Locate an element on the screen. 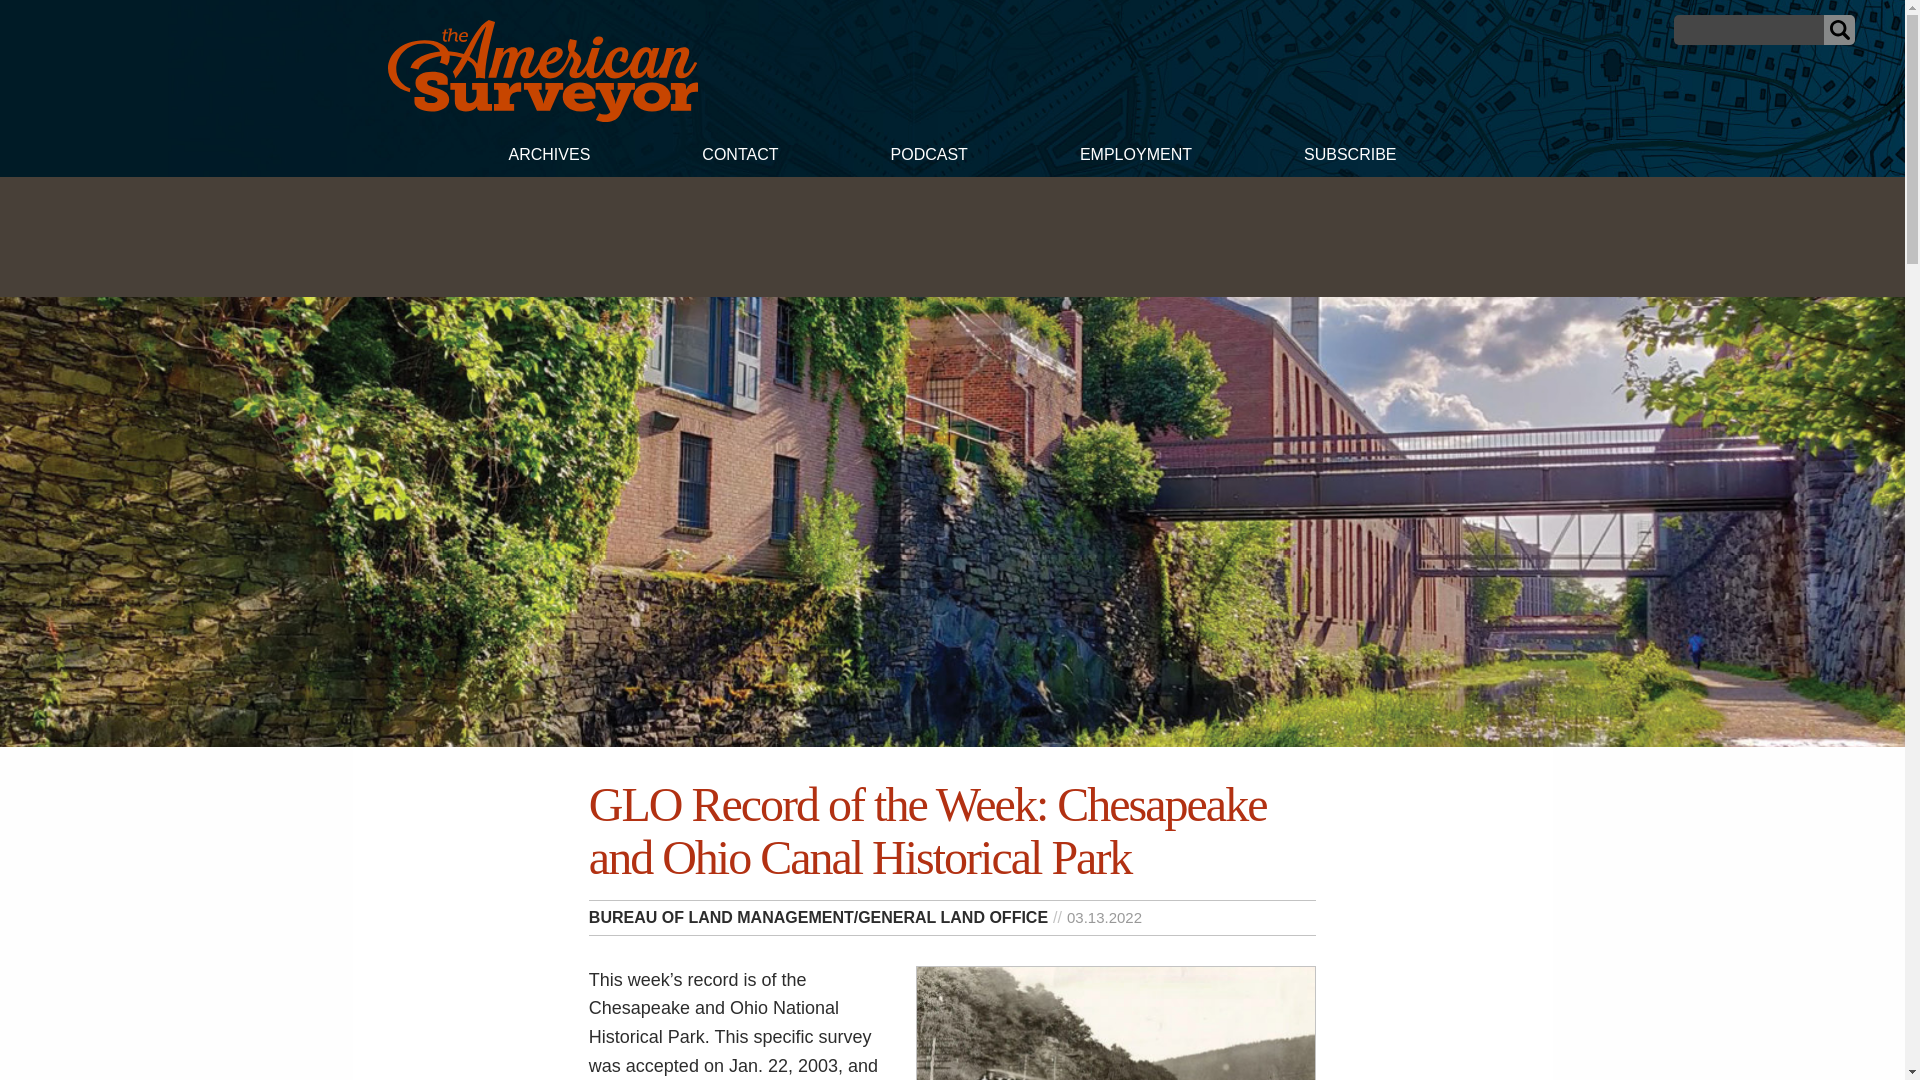  SUBSCRIBE is located at coordinates (1350, 157).